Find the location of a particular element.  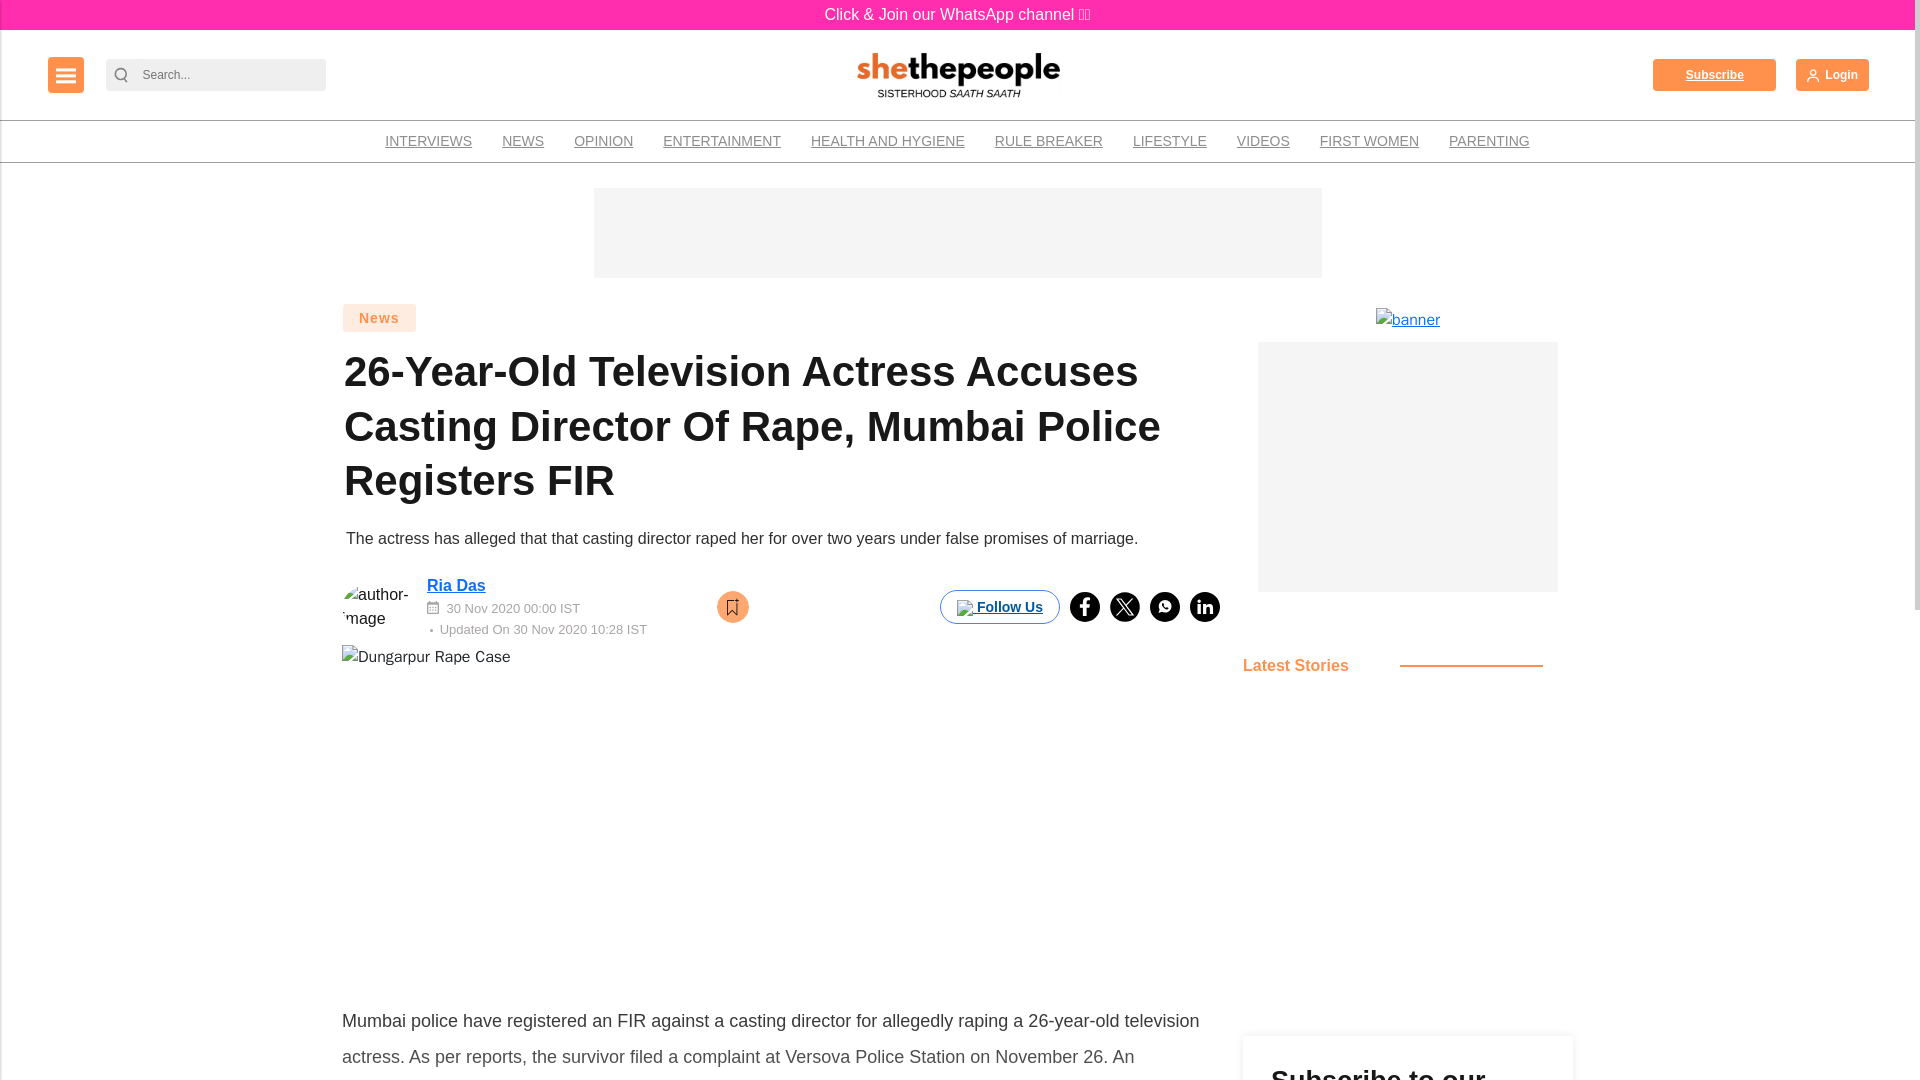

PARENTING is located at coordinates (1490, 141).